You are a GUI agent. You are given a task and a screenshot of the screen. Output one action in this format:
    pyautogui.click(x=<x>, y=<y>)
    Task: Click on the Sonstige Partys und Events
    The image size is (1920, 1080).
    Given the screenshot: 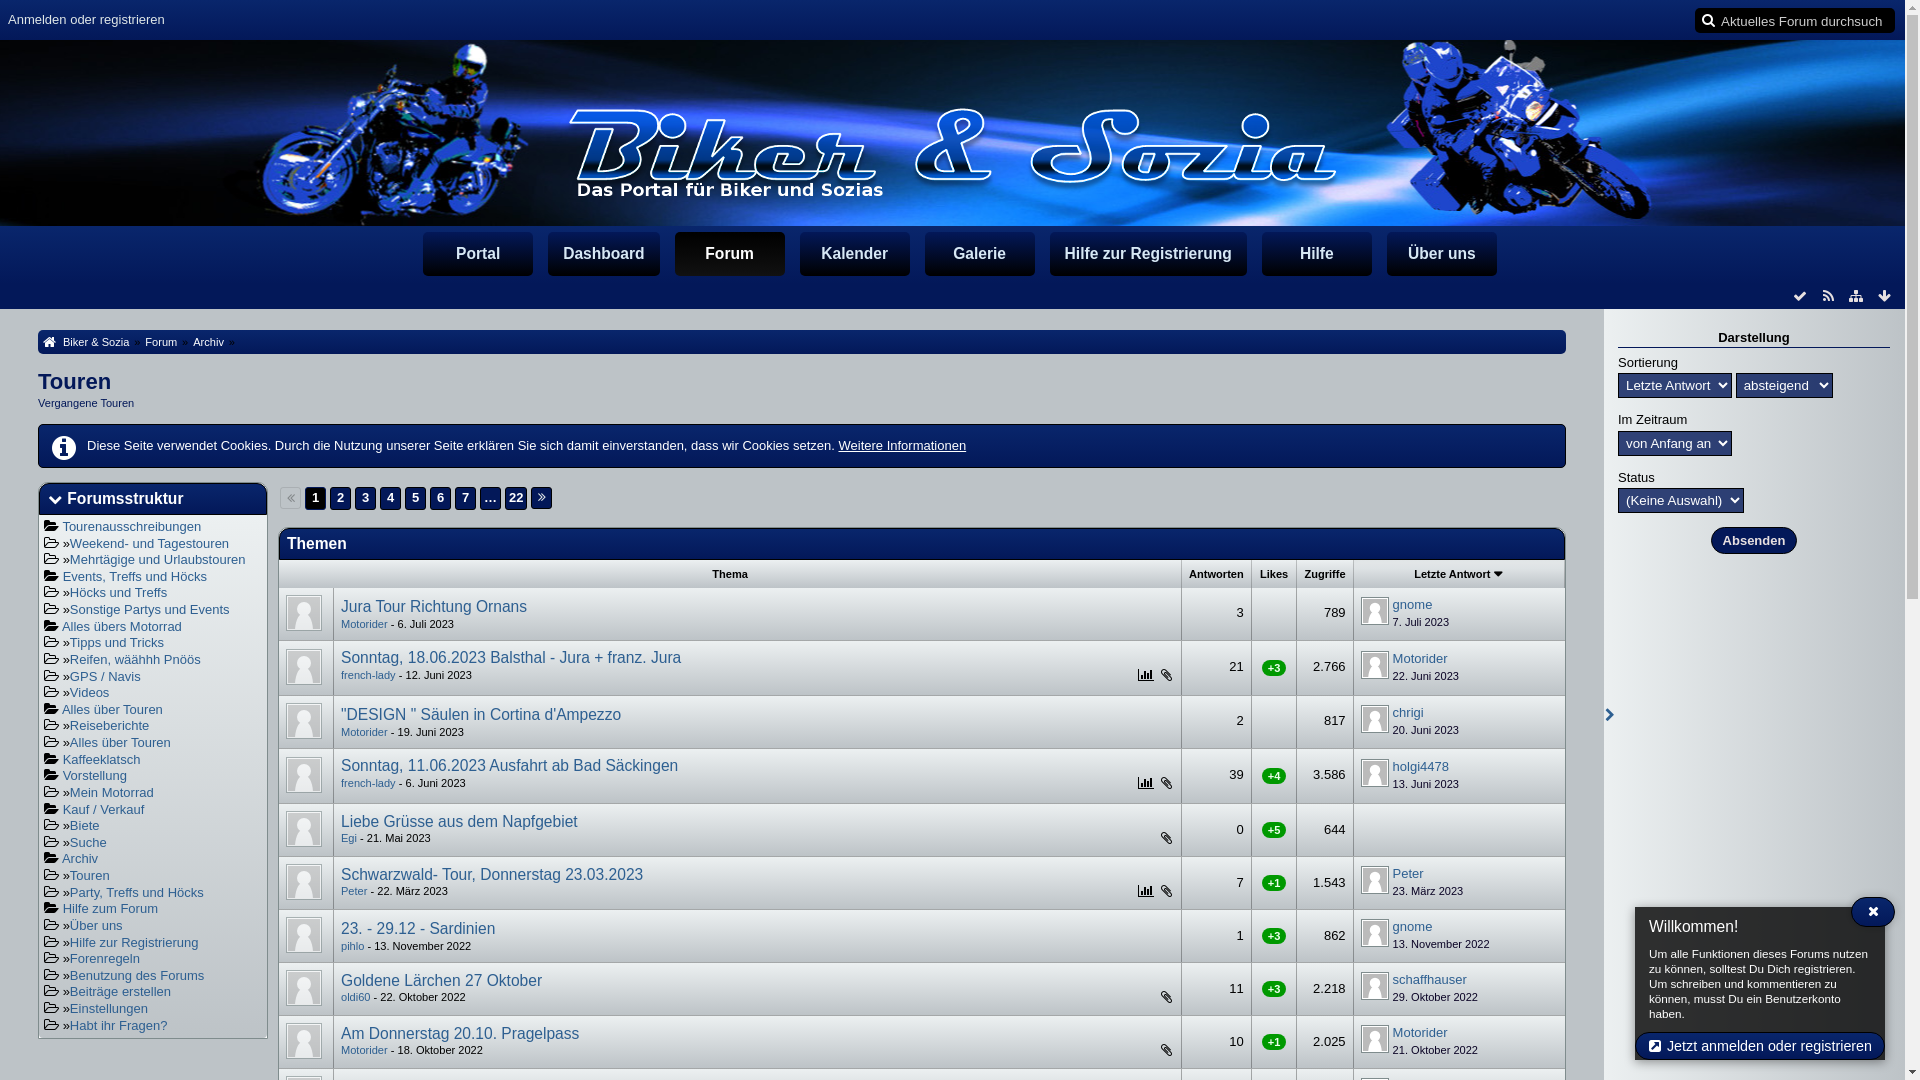 What is the action you would take?
    pyautogui.click(x=150, y=610)
    